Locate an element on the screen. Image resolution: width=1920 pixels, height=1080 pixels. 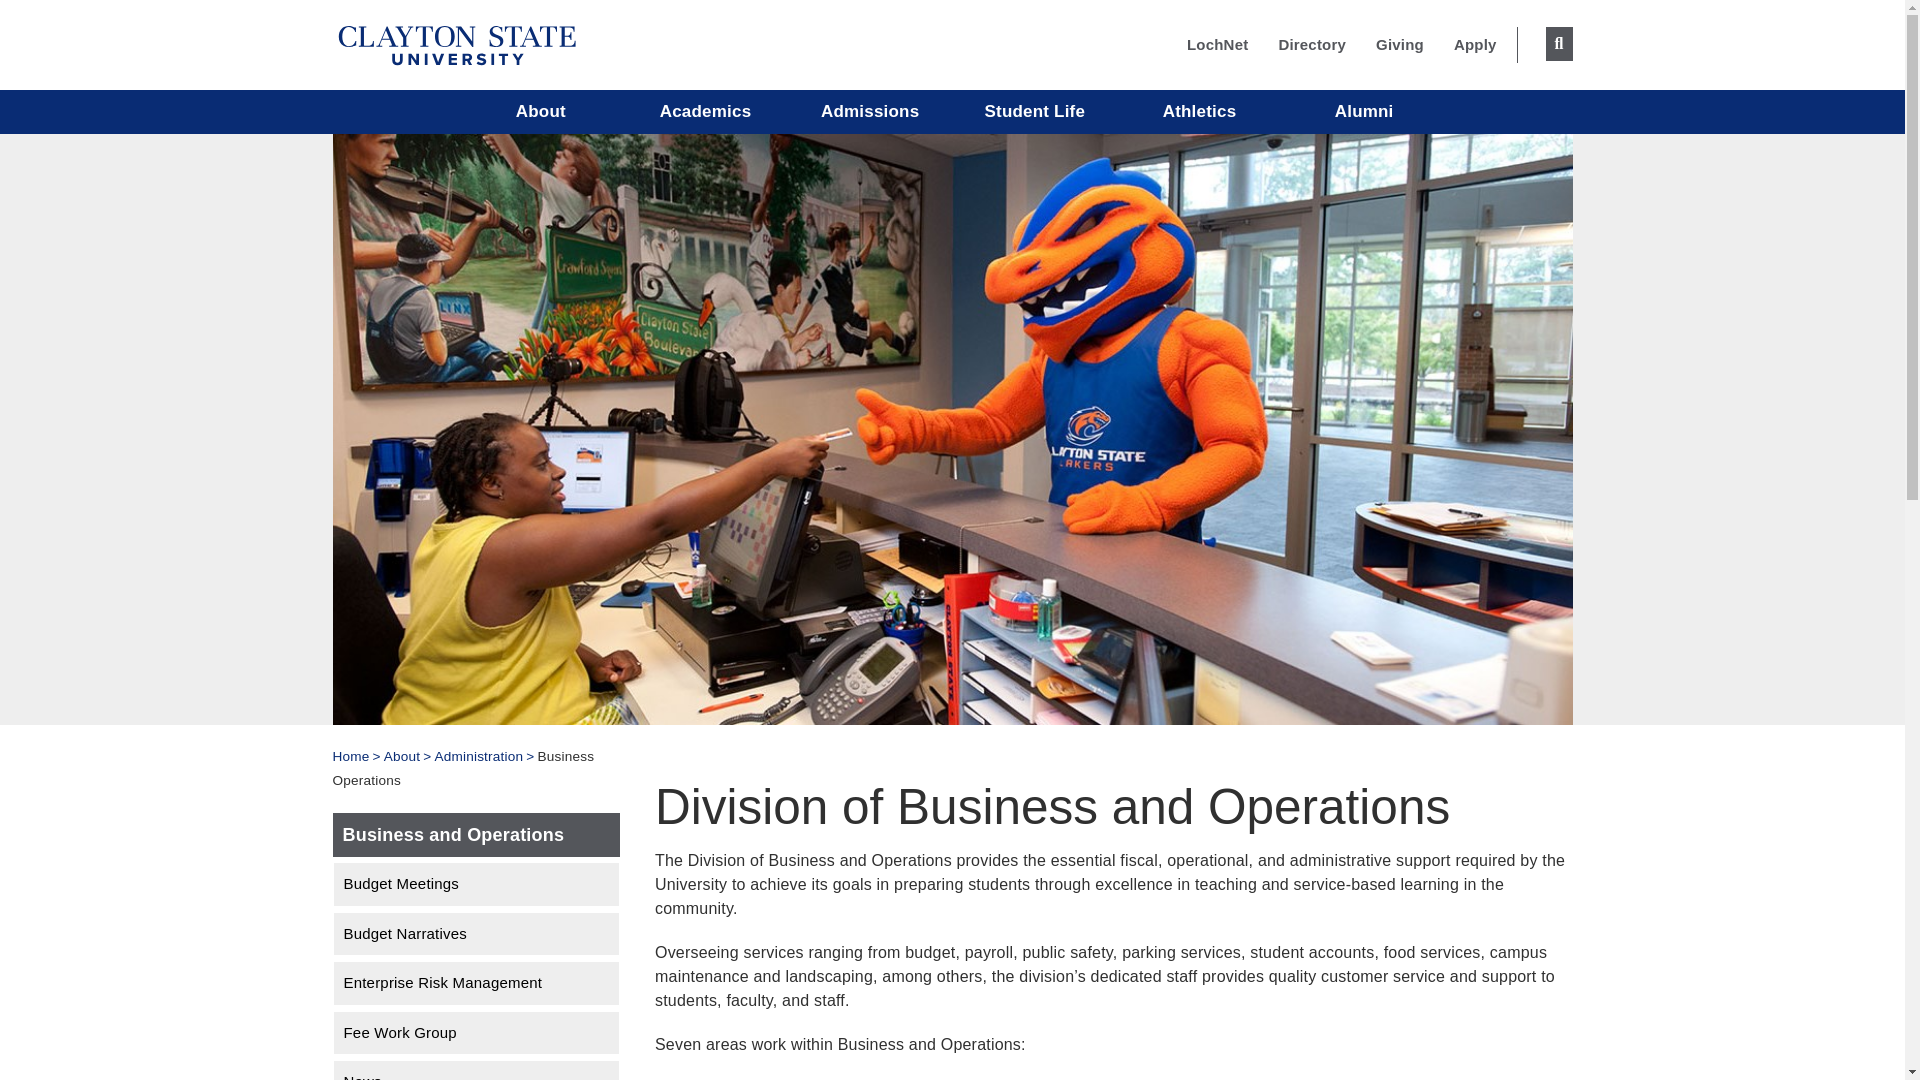
Directory is located at coordinates (1312, 44).